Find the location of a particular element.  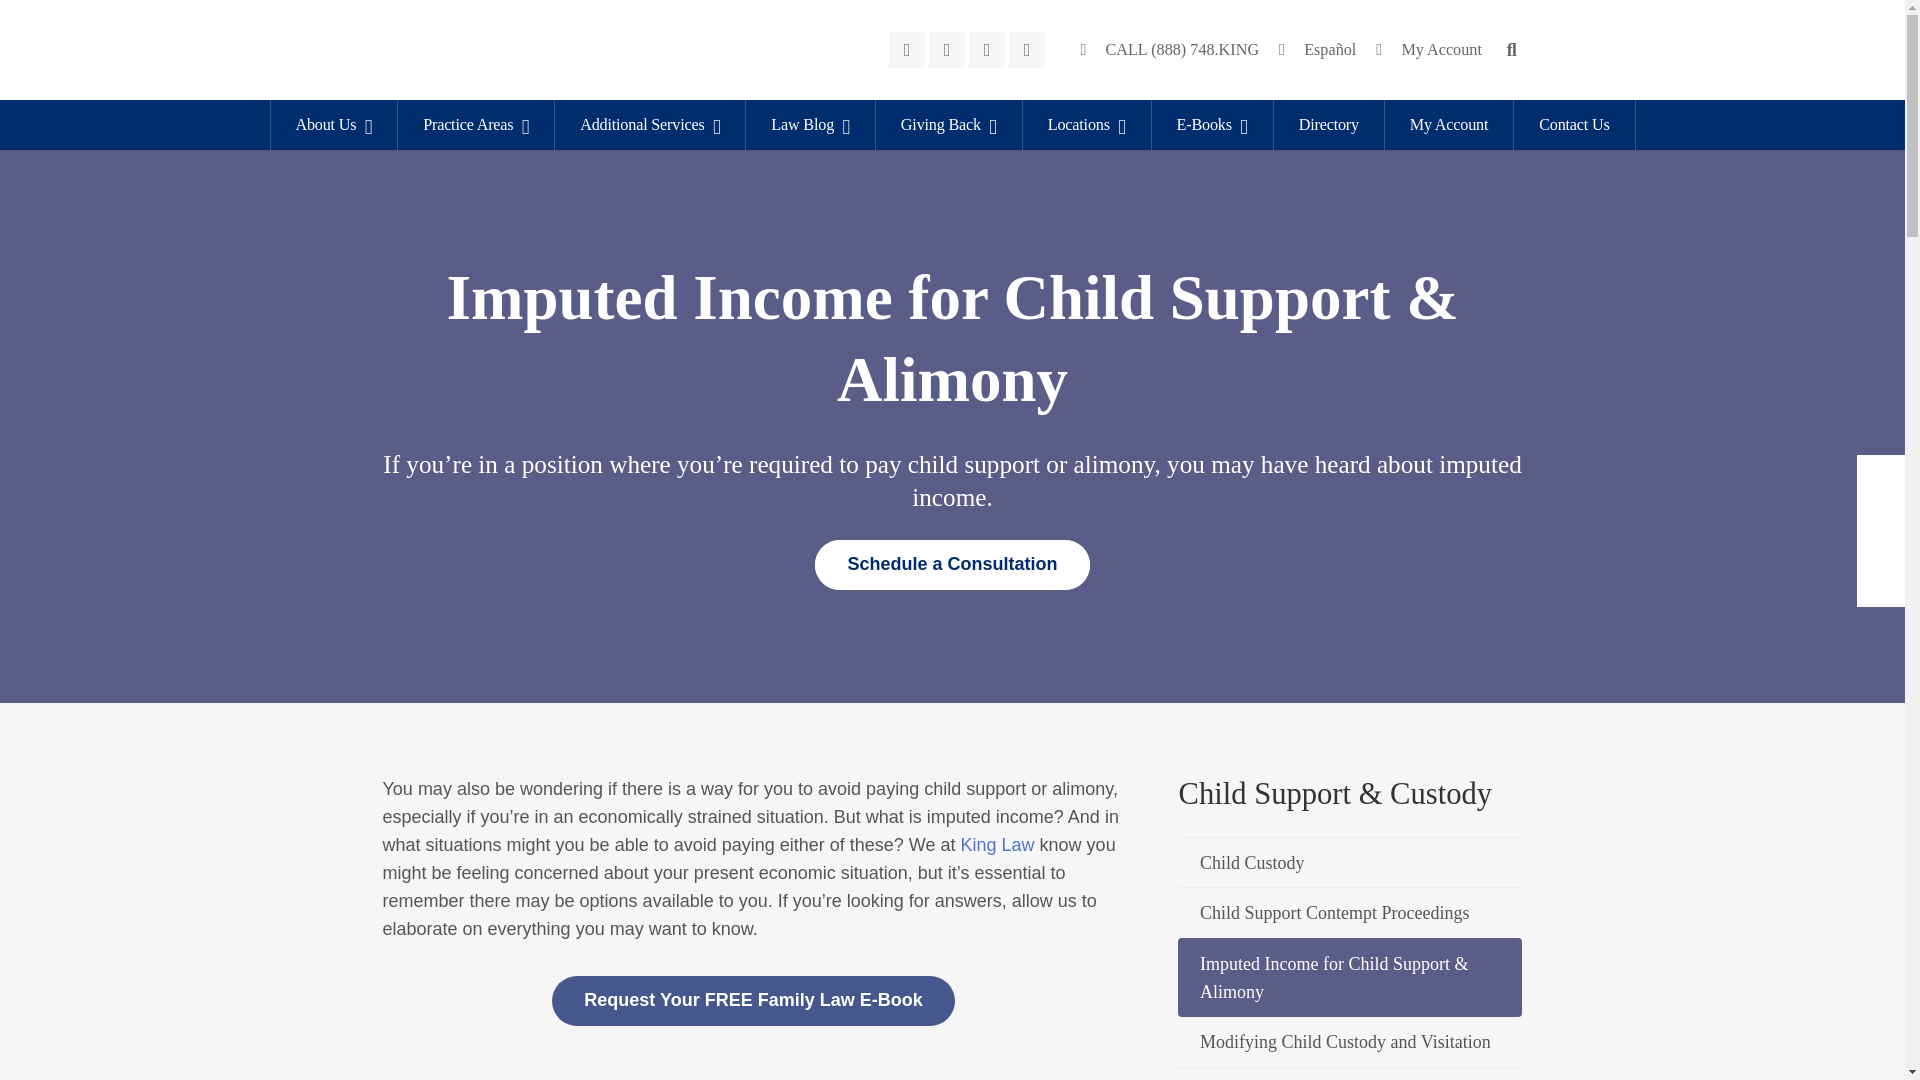

LinkedIn is located at coordinates (986, 50).